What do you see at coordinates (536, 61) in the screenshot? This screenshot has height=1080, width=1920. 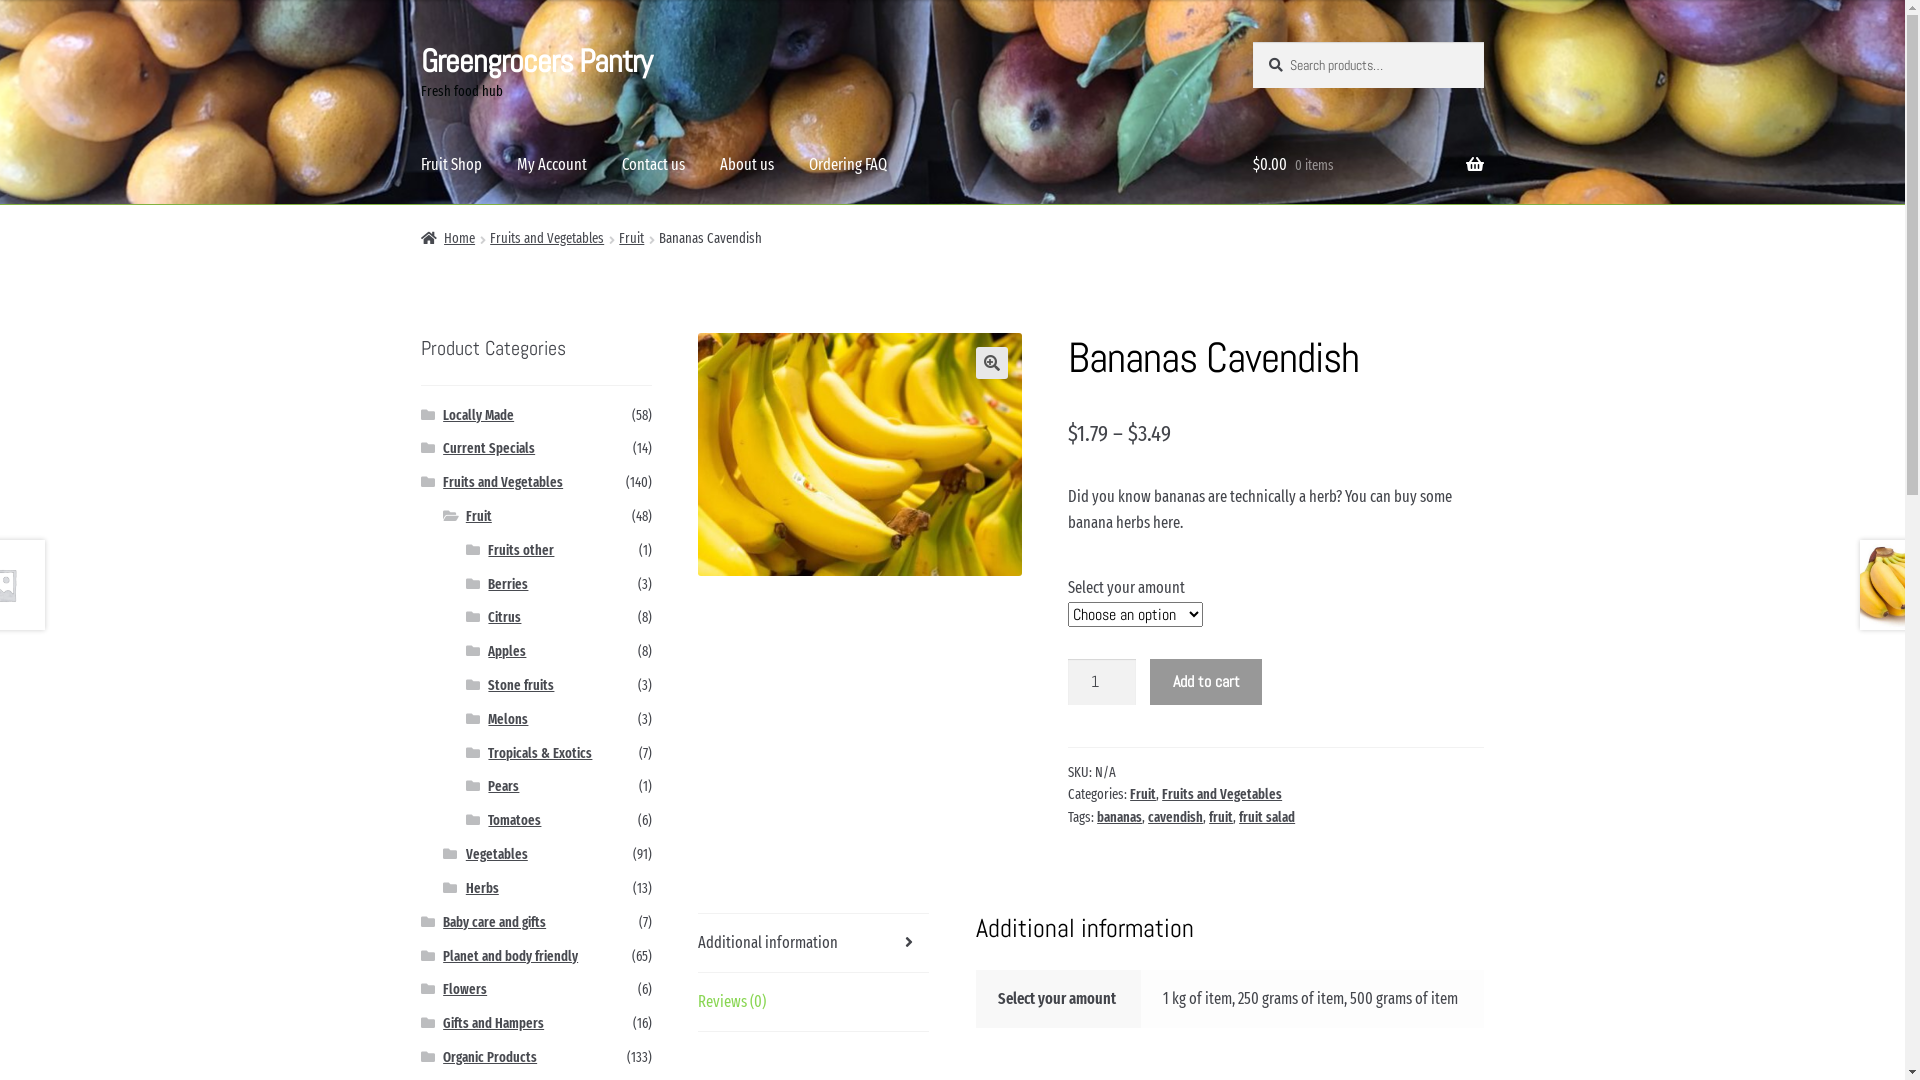 I see `Greengrocers Pantry` at bounding box center [536, 61].